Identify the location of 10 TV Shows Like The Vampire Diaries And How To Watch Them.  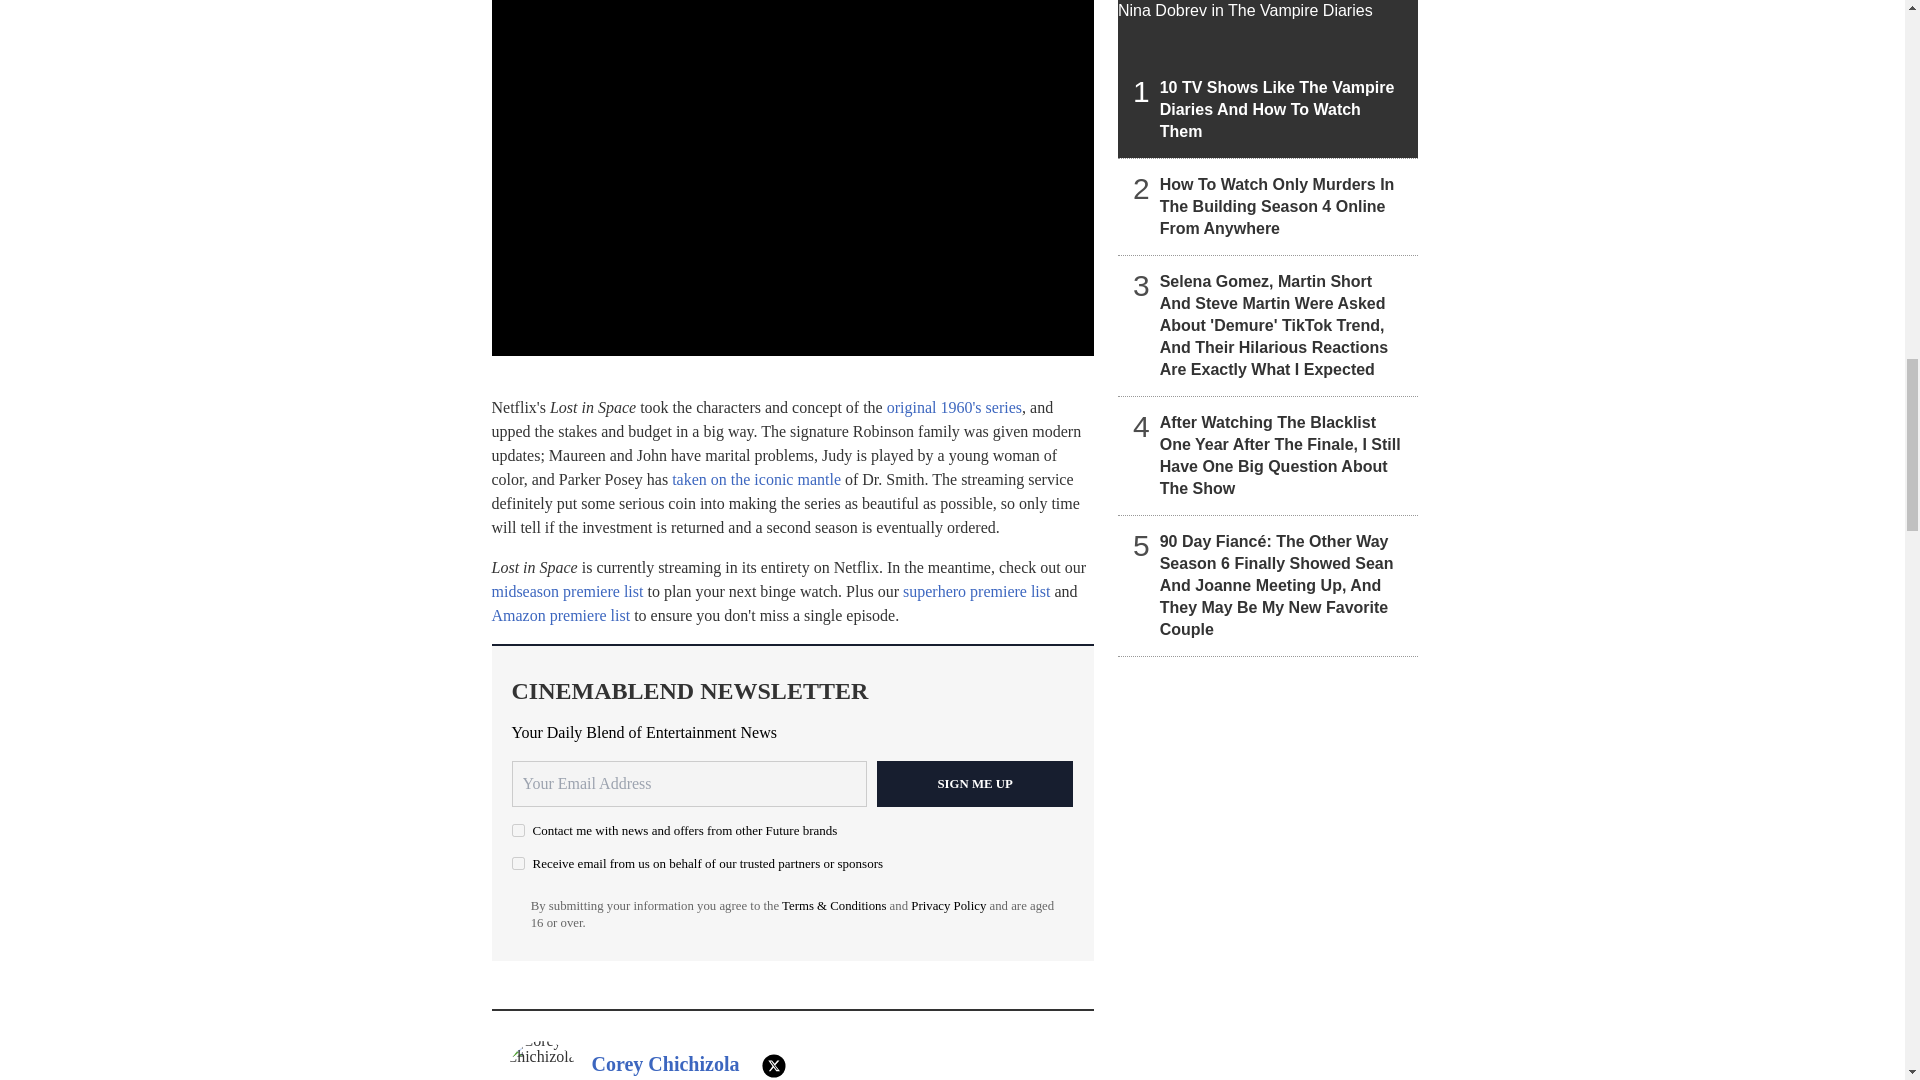
(1268, 78).